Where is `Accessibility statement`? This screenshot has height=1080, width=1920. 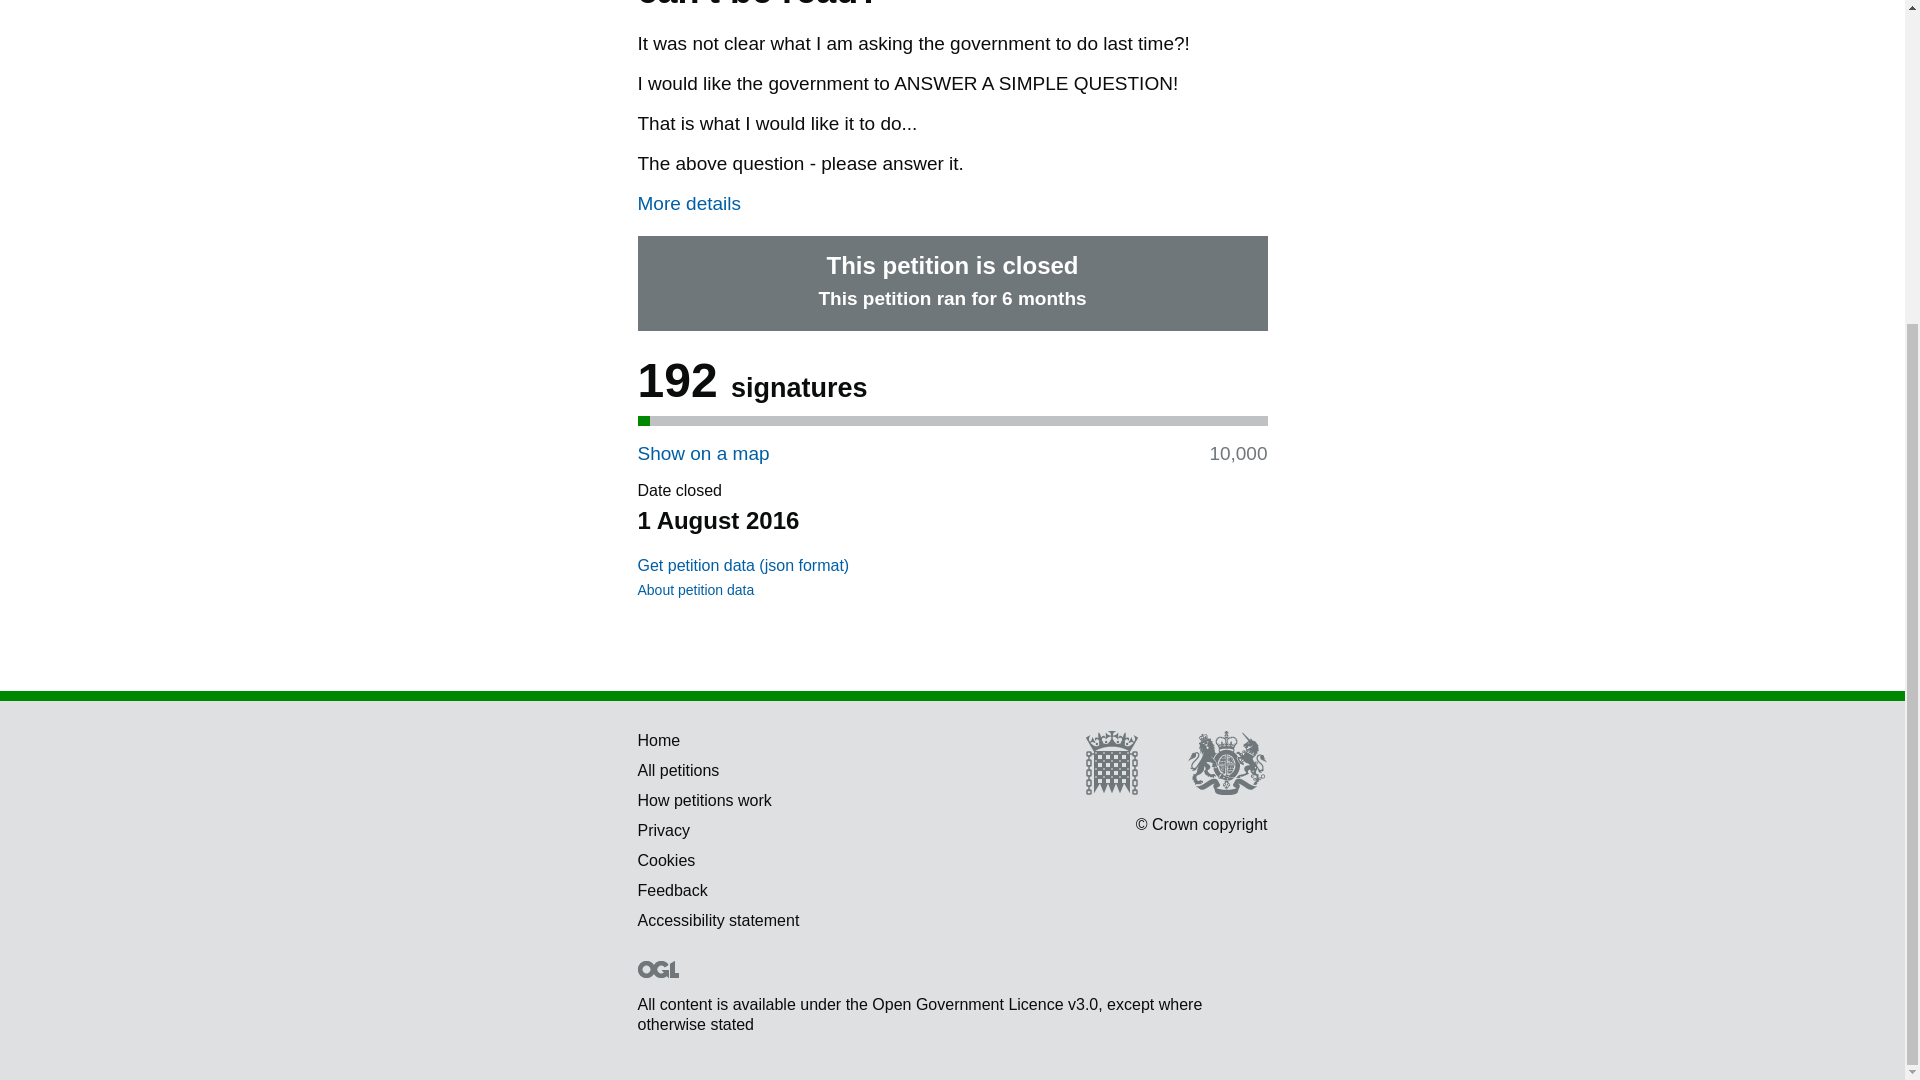
Accessibility statement is located at coordinates (718, 920).